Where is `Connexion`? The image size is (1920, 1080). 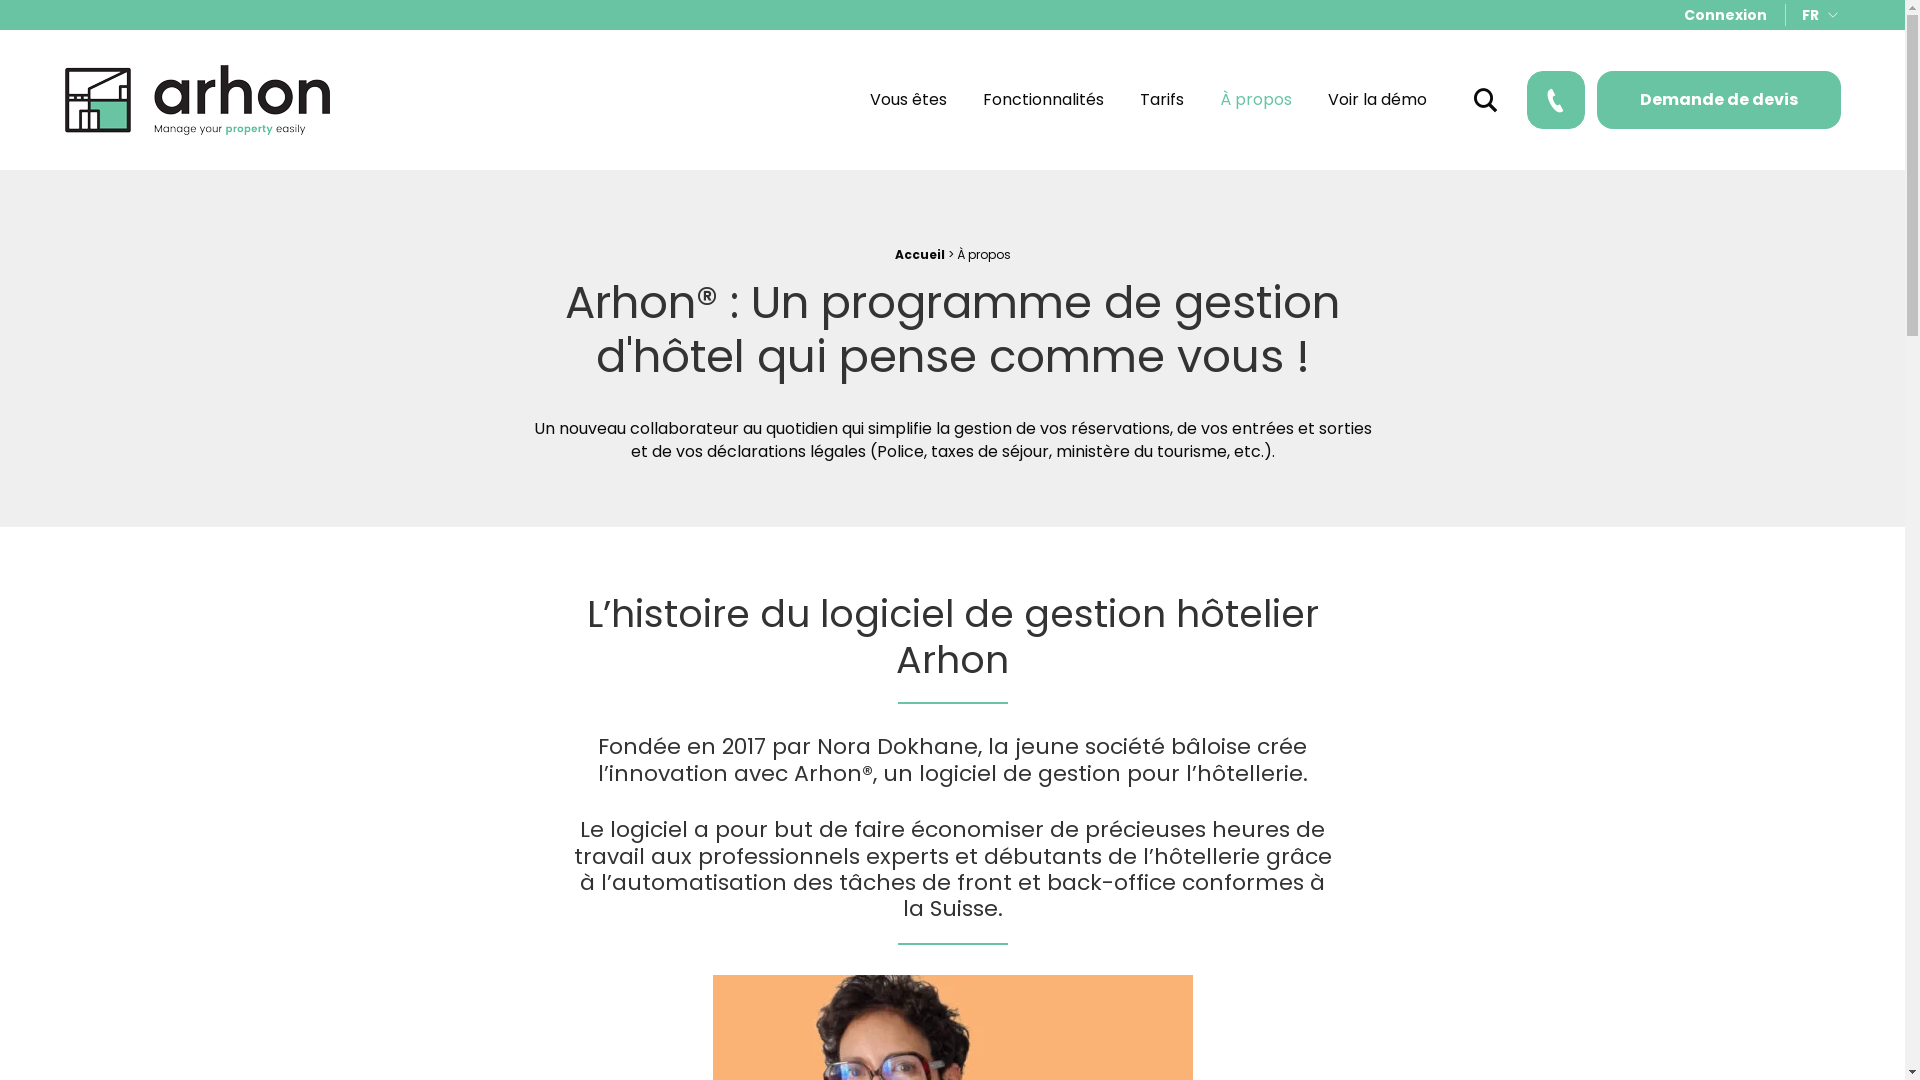 Connexion is located at coordinates (1726, 15).